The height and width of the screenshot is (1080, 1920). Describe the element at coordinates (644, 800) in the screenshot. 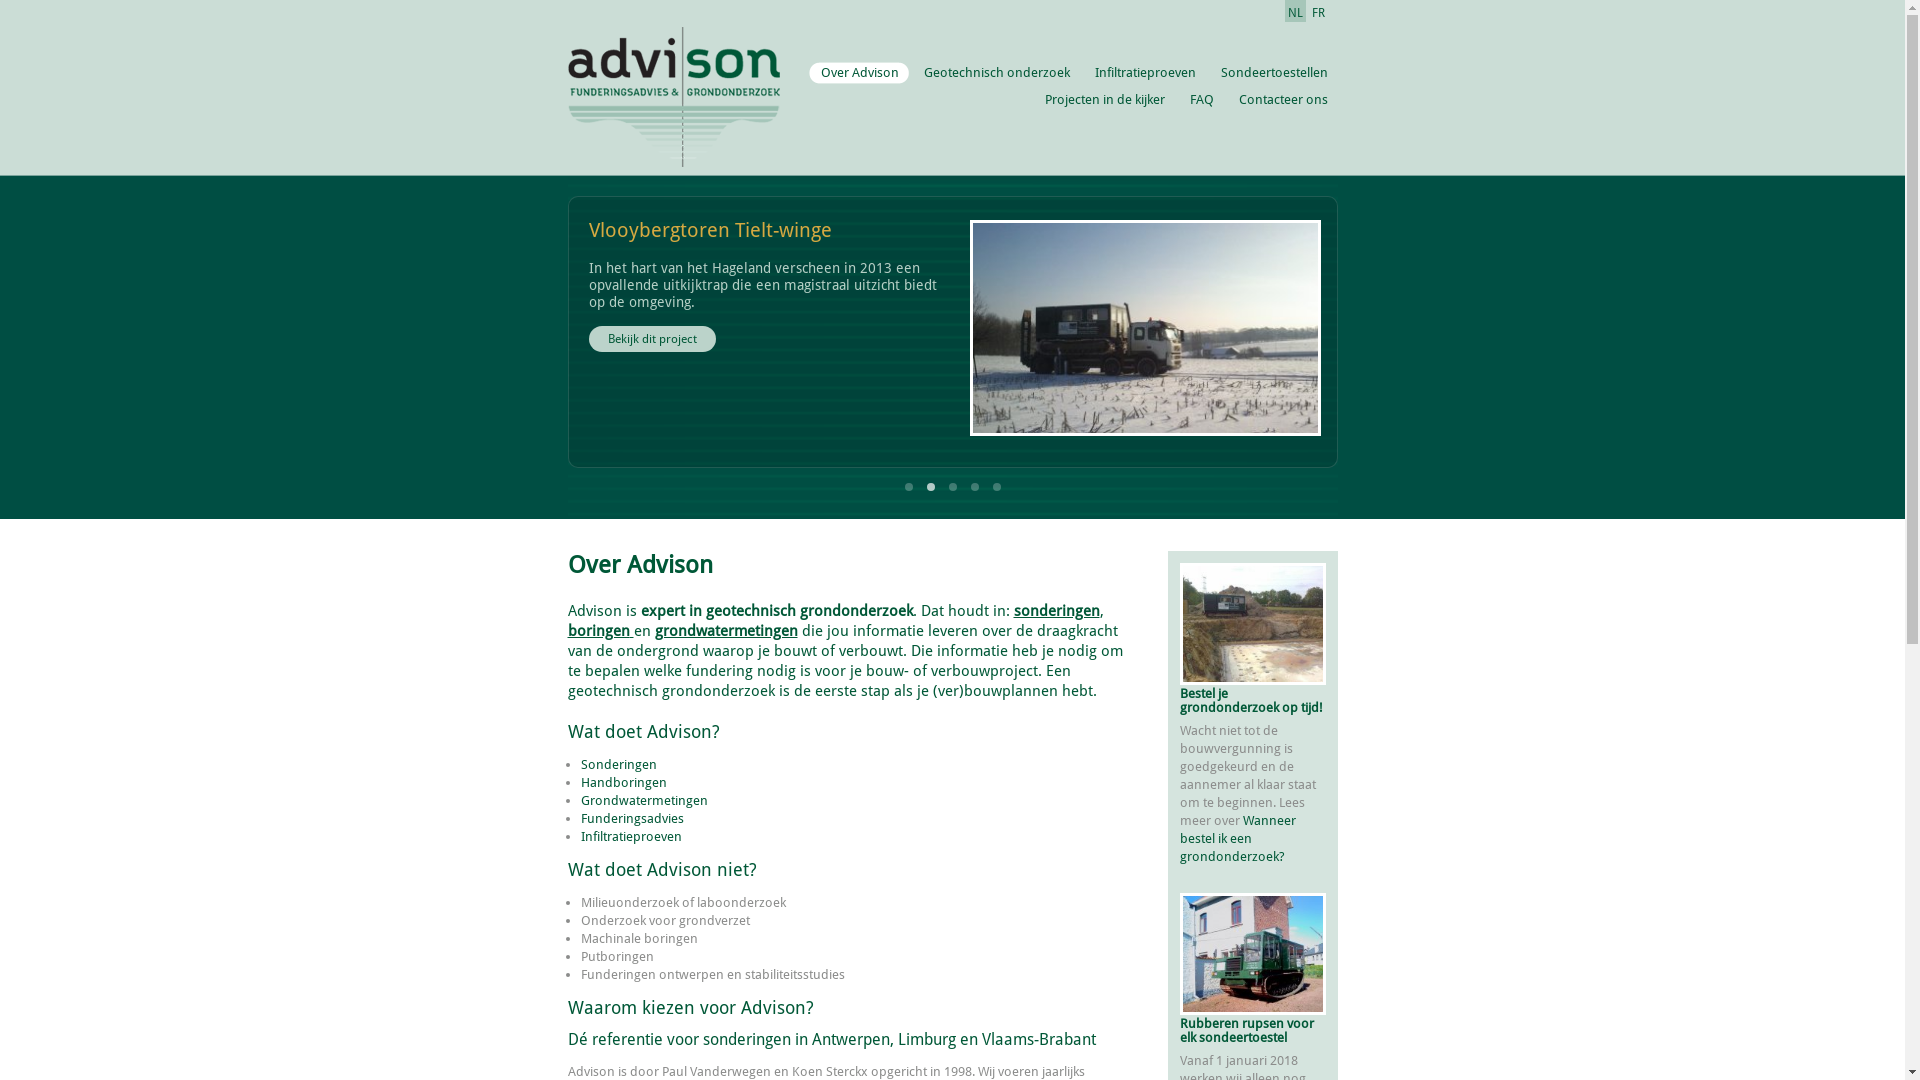

I see `Grondwatermetingen` at that location.